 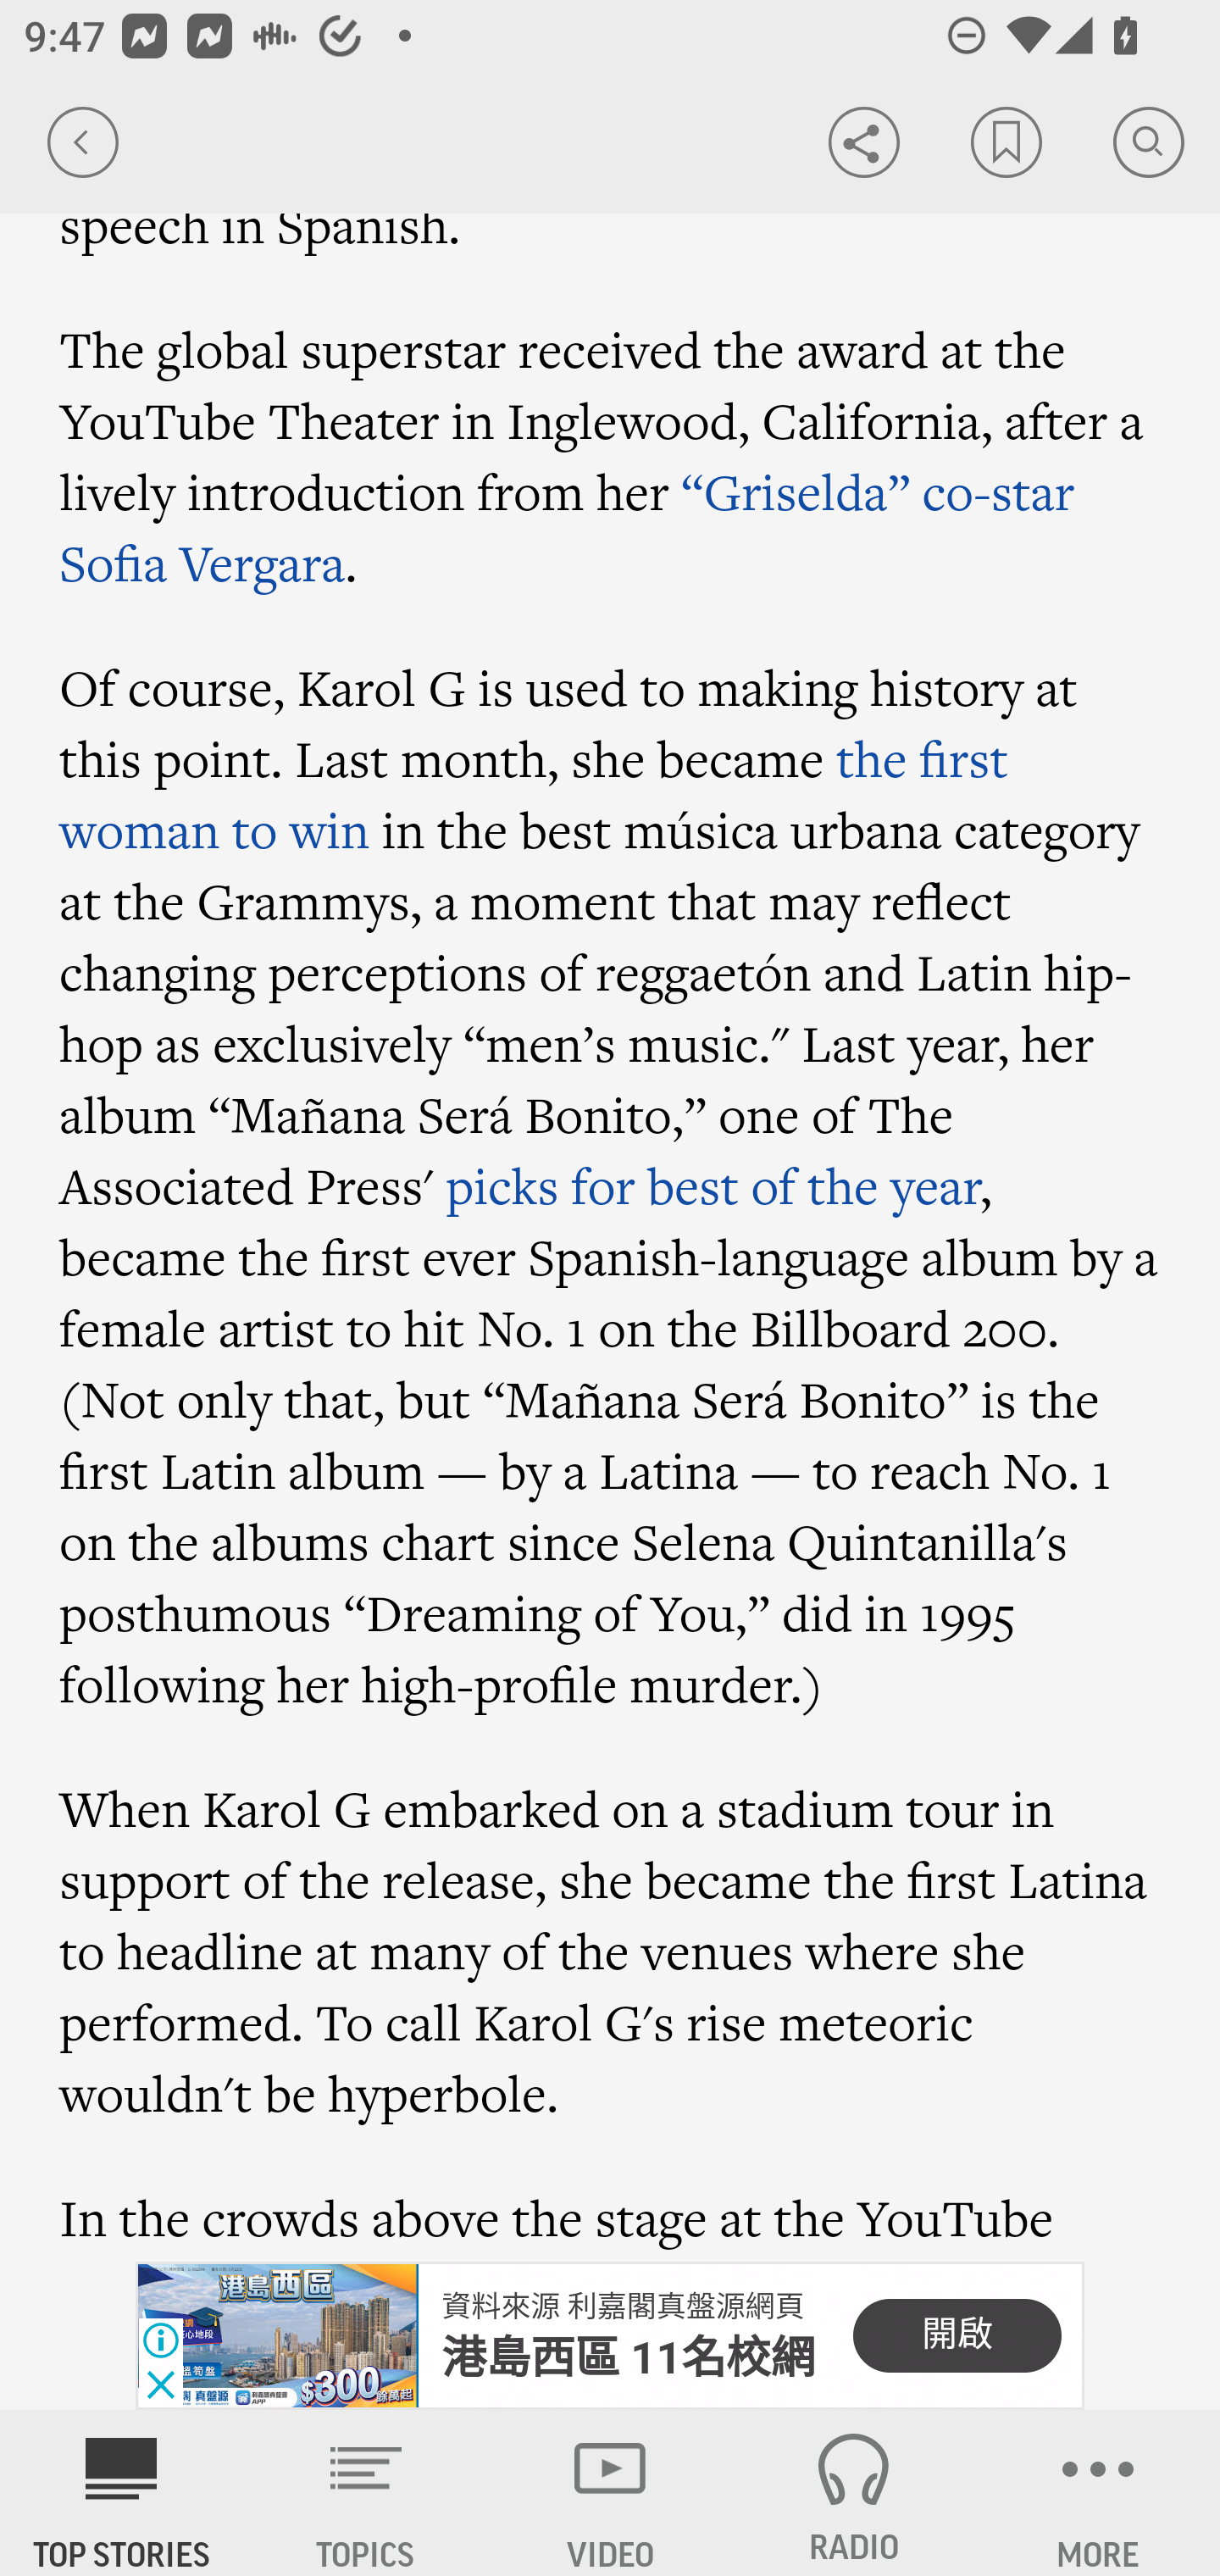 What do you see at coordinates (568, 528) in the screenshot?
I see `“Griselda” co-star Sofia Vergara` at bounding box center [568, 528].